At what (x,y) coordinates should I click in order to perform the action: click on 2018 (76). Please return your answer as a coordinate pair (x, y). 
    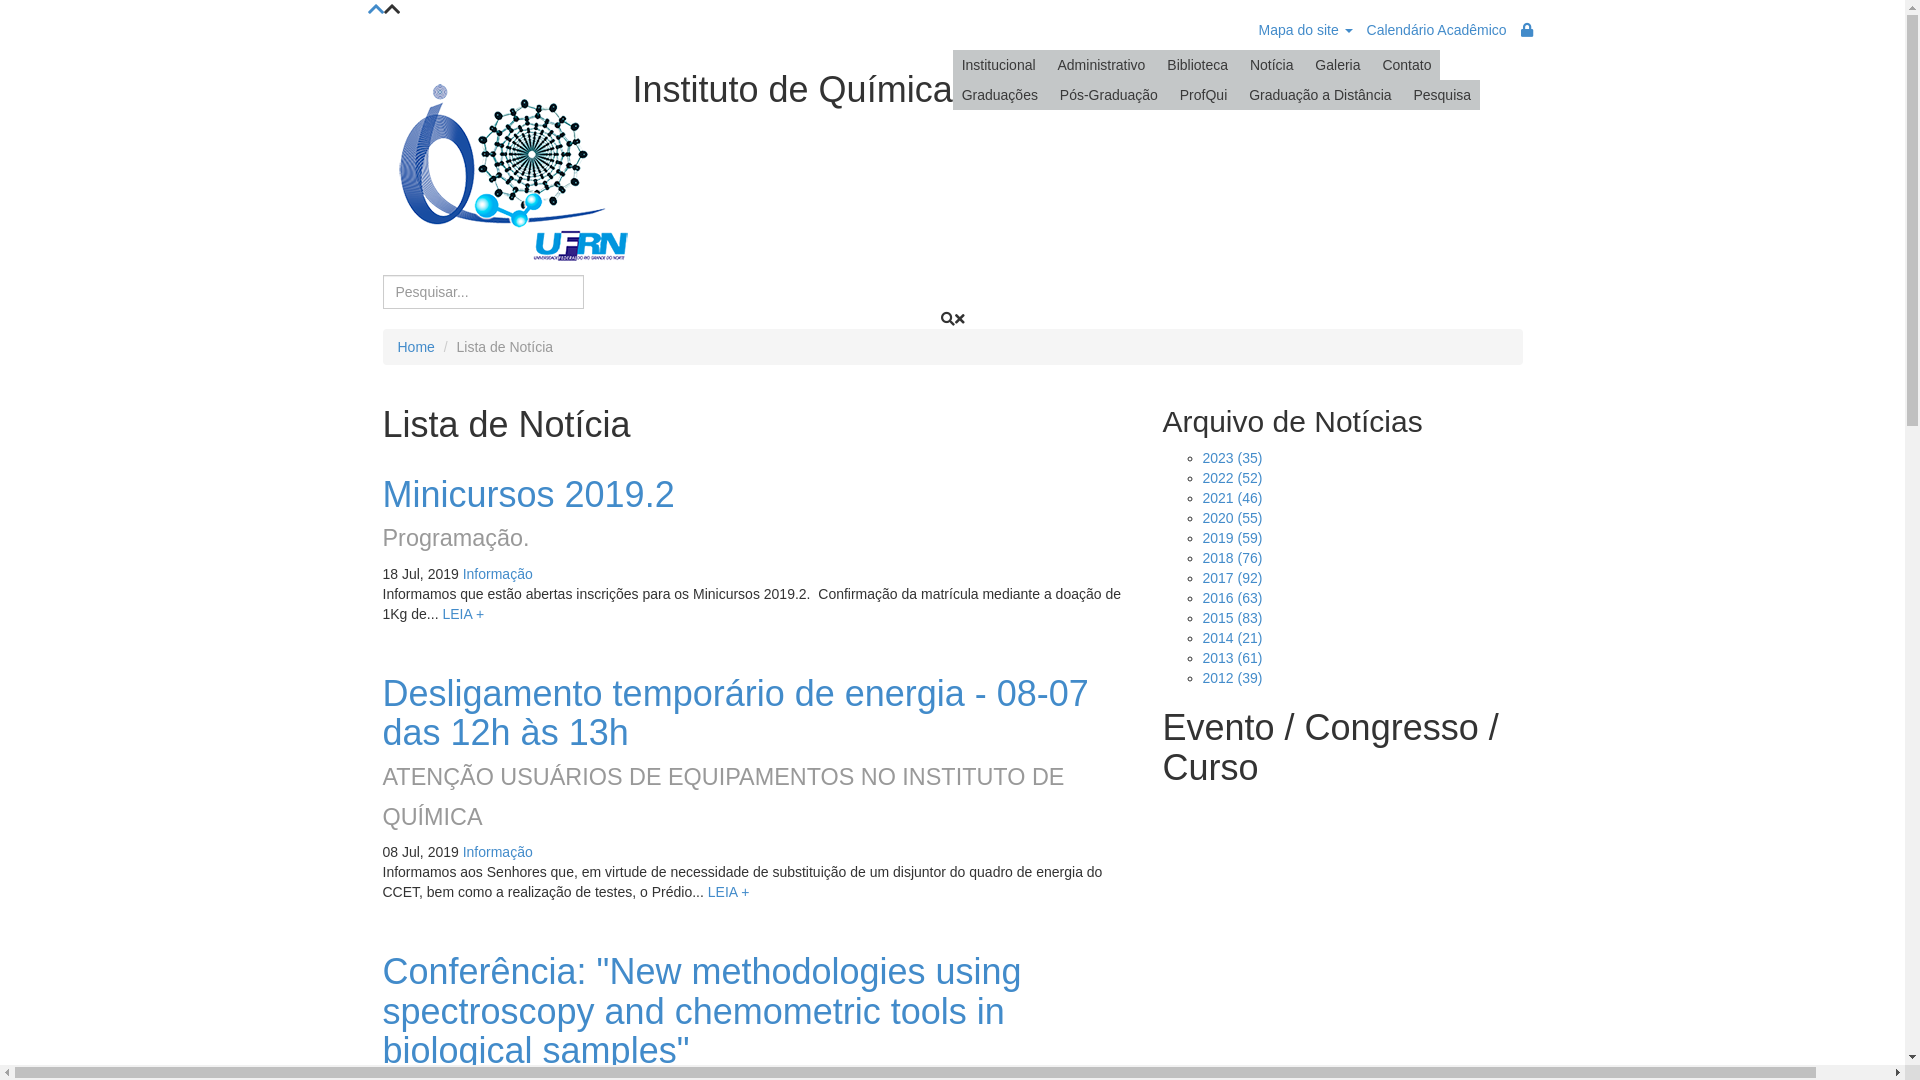
    Looking at the image, I should click on (1232, 558).